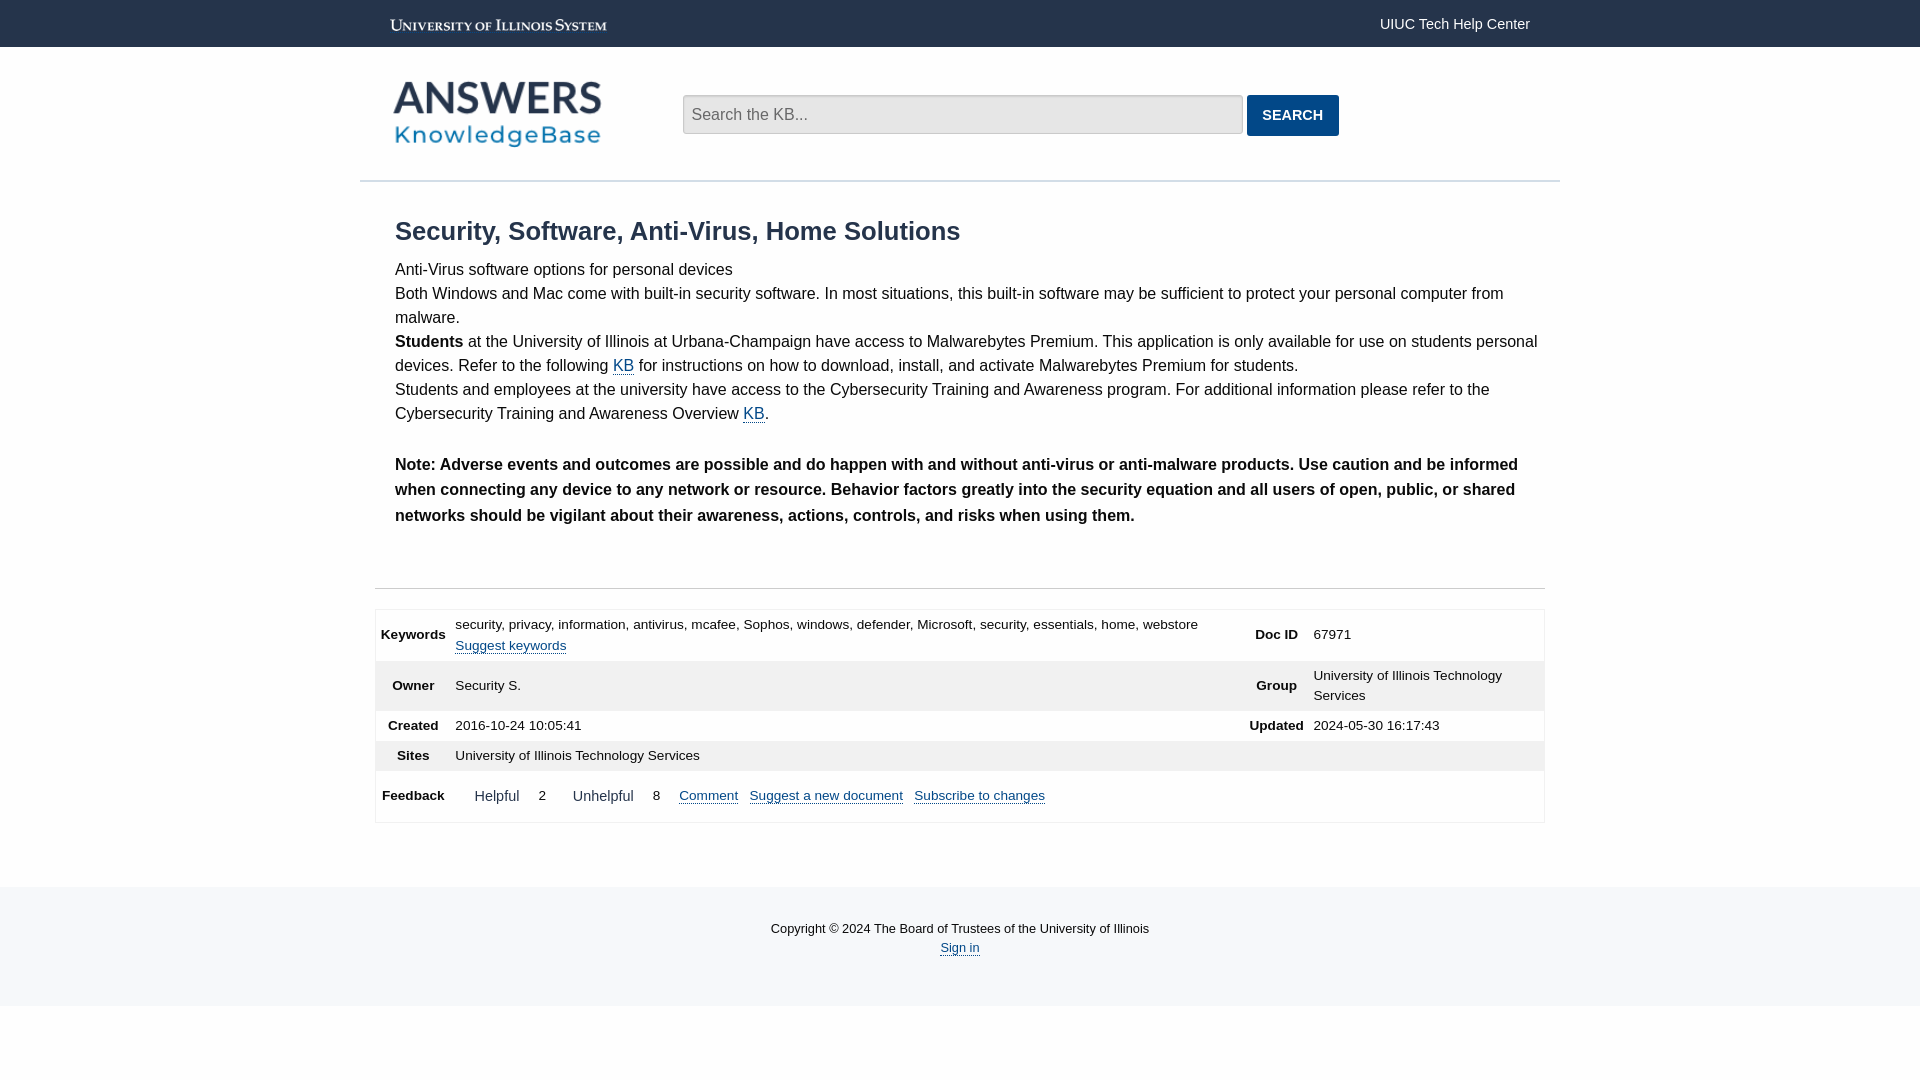 The image size is (1920, 1080). What do you see at coordinates (1106, 104) in the screenshot?
I see `Search` at bounding box center [1106, 104].